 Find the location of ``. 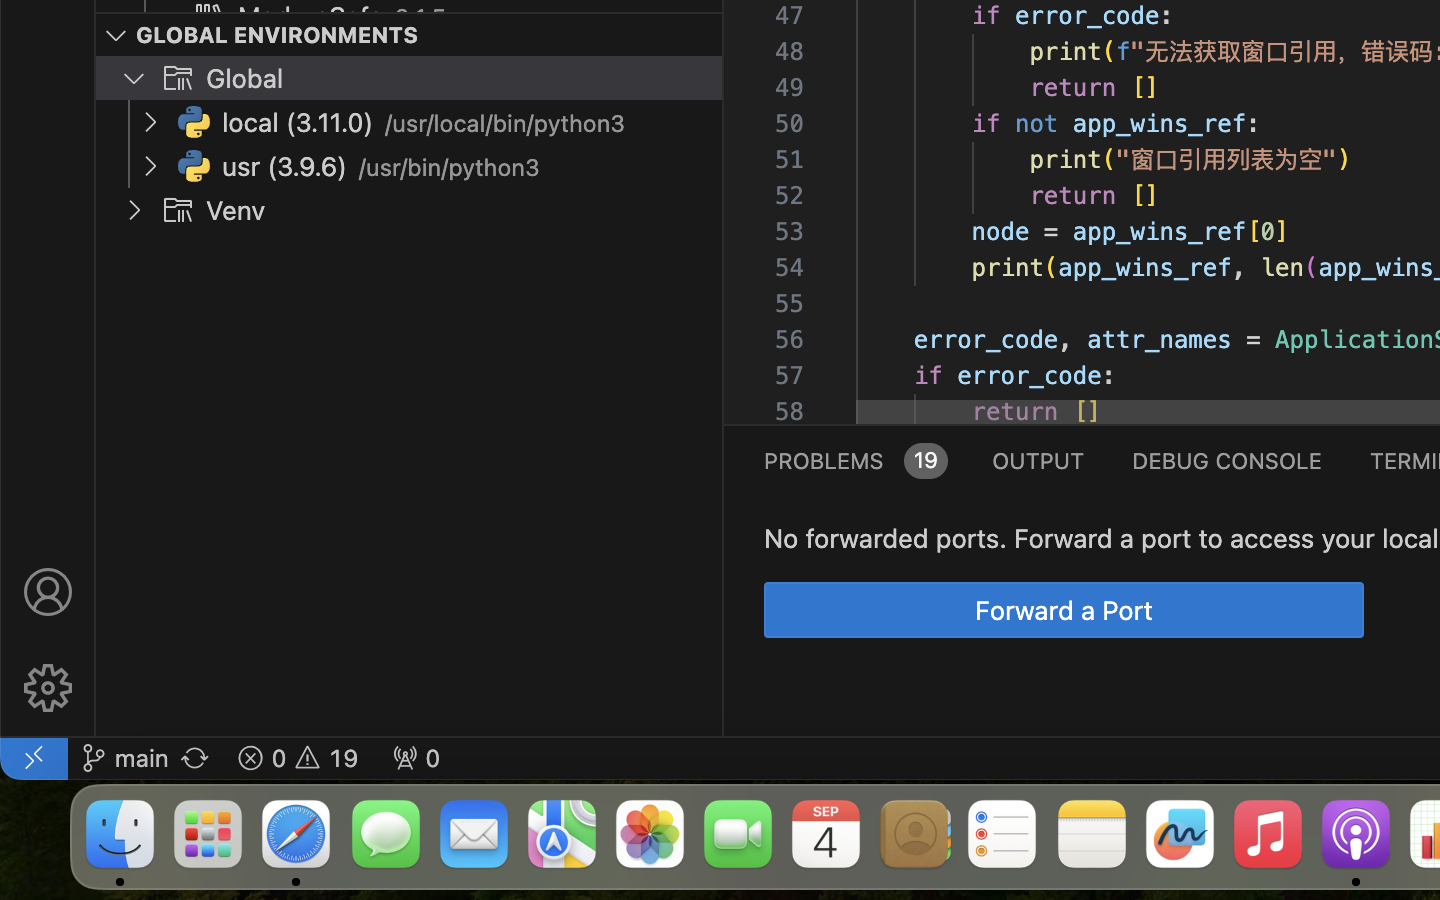

 is located at coordinates (48, 592).